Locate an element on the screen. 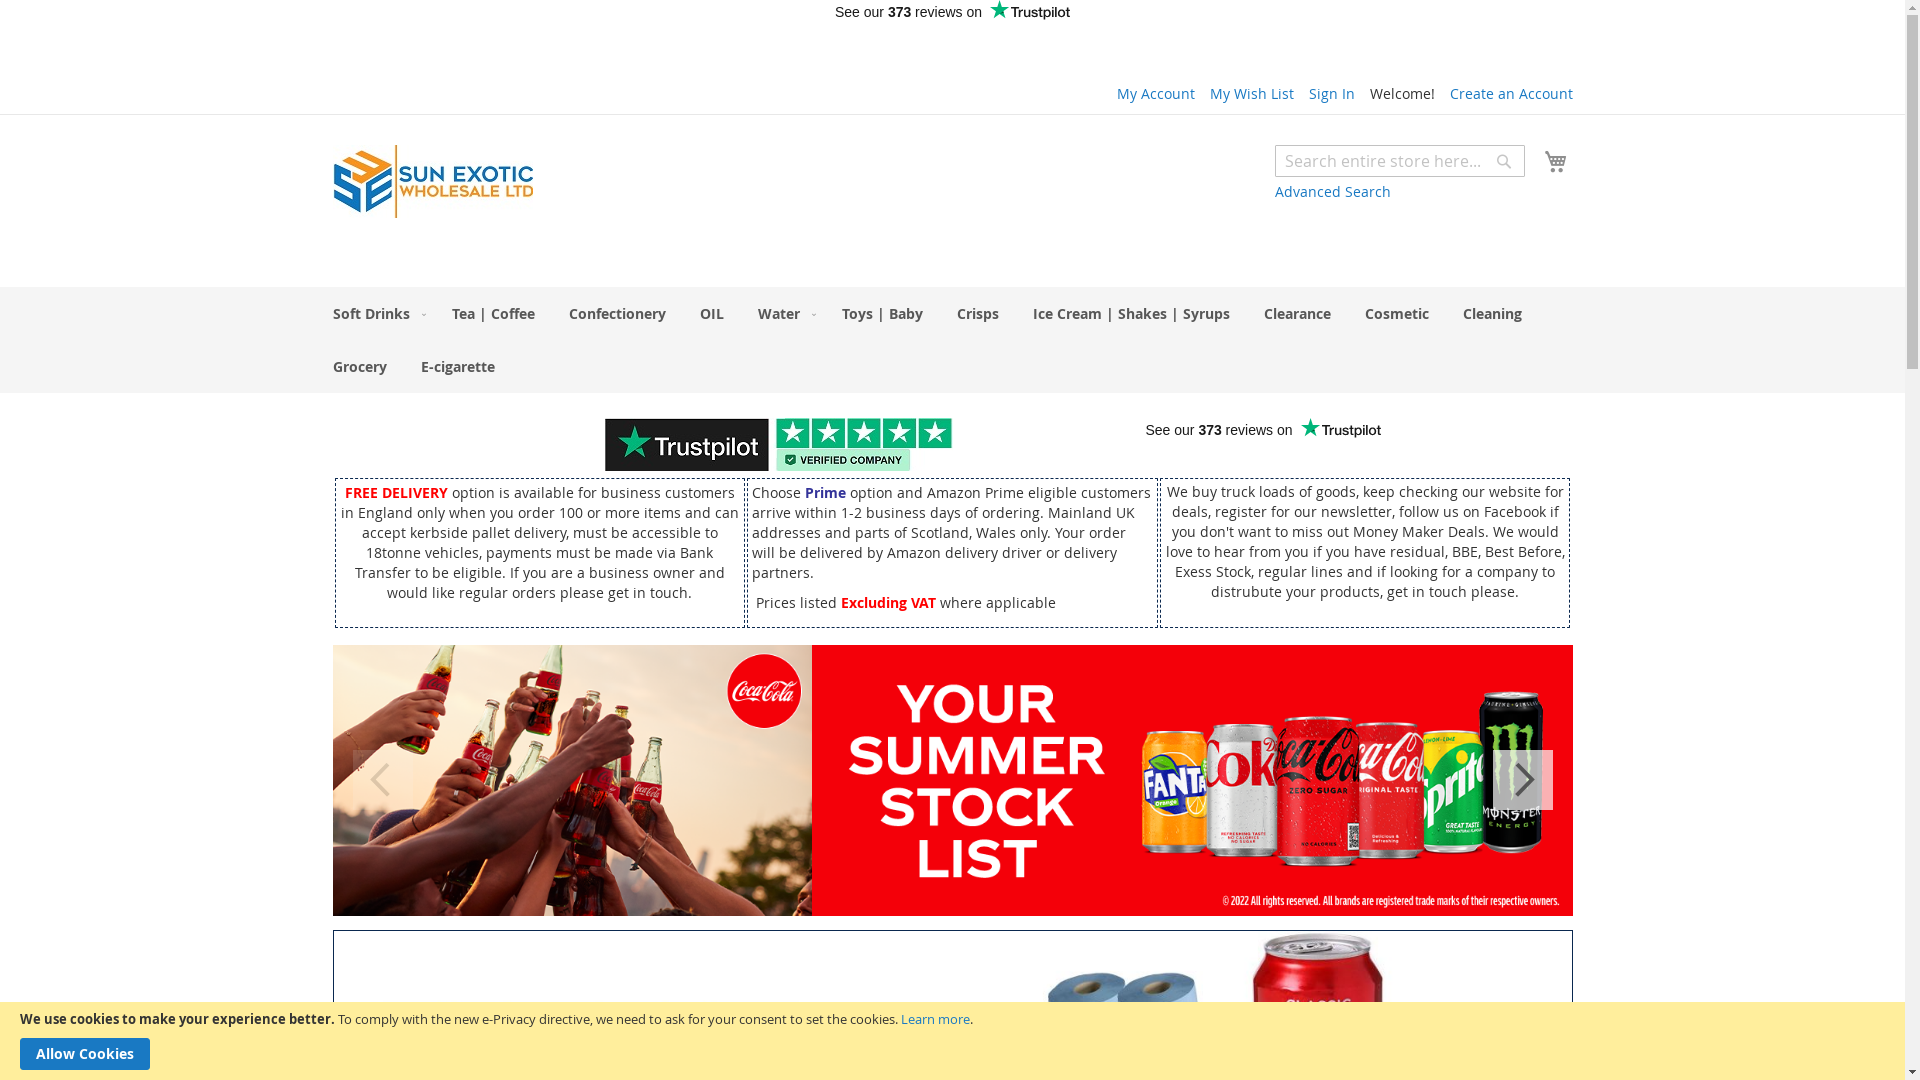  Toys | Baby is located at coordinates (882, 314).